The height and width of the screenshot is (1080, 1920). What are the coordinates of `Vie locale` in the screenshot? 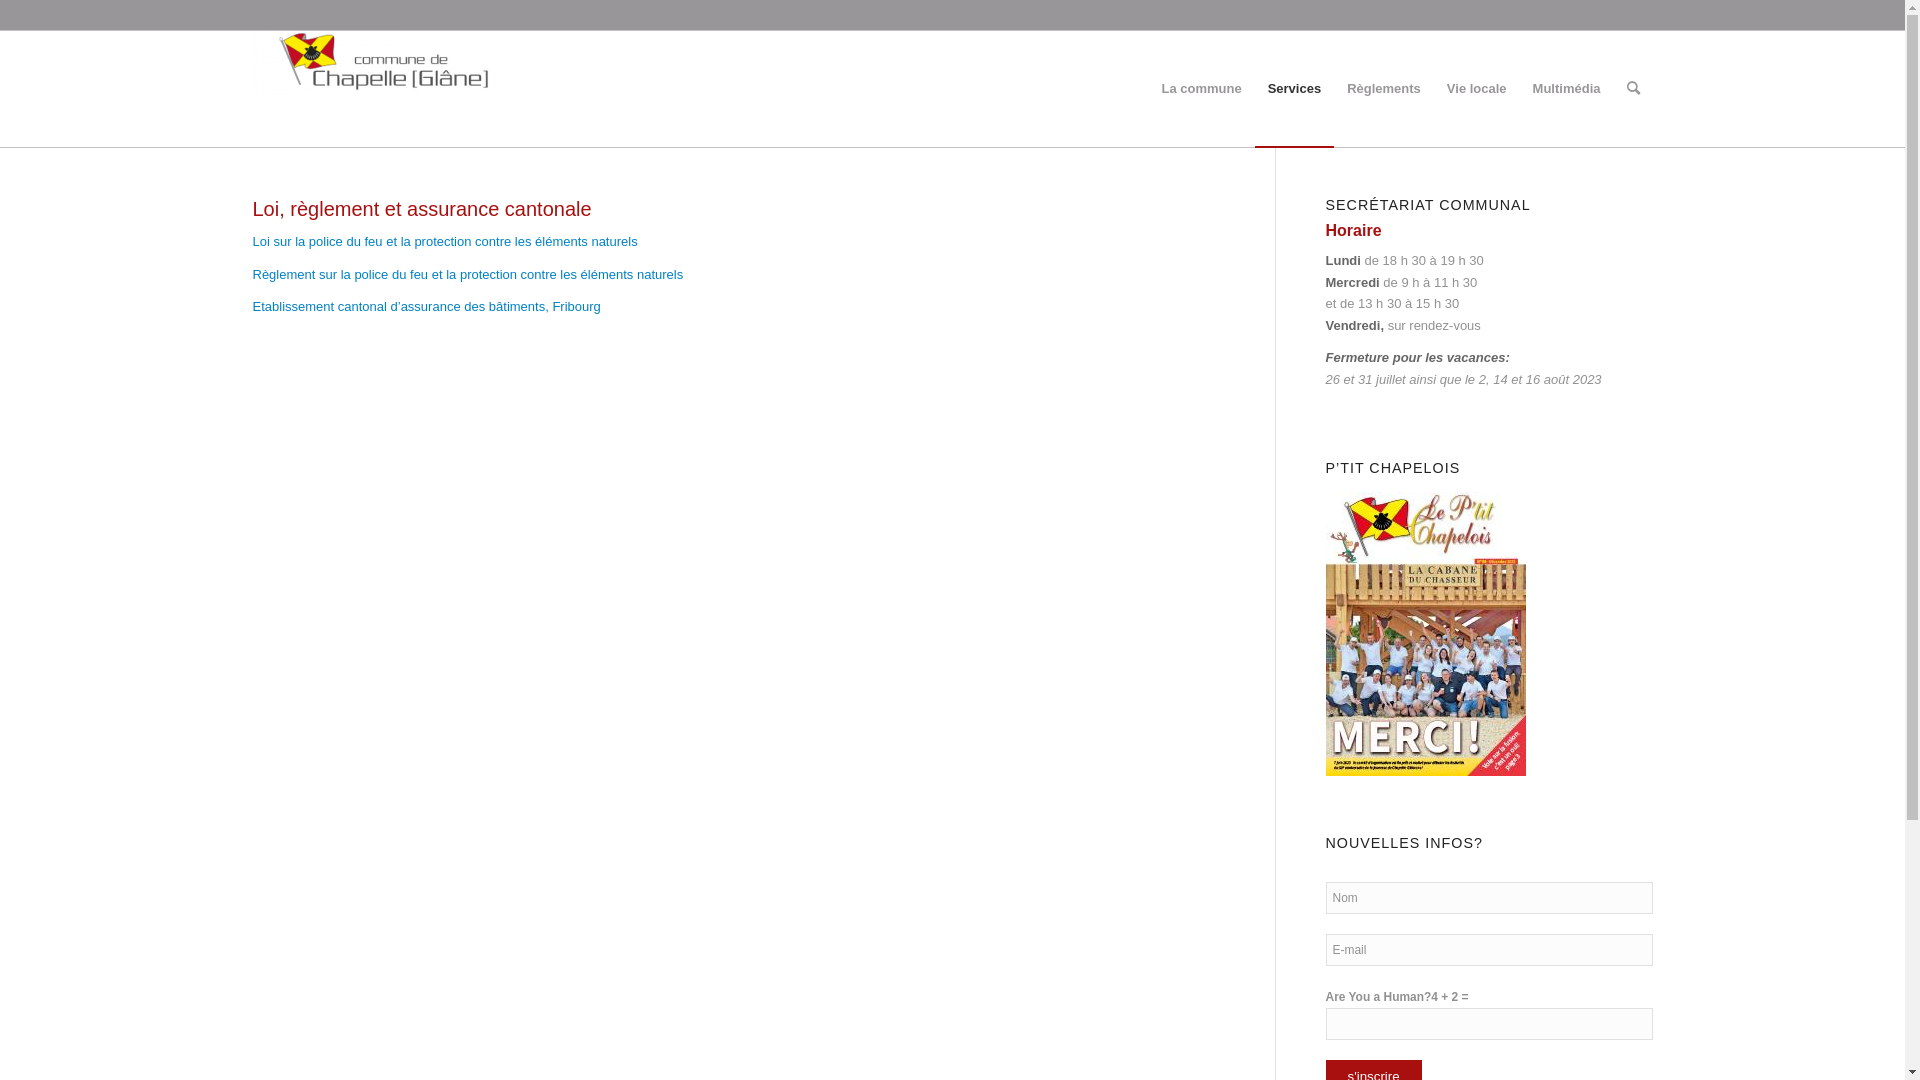 It's located at (1477, 89).